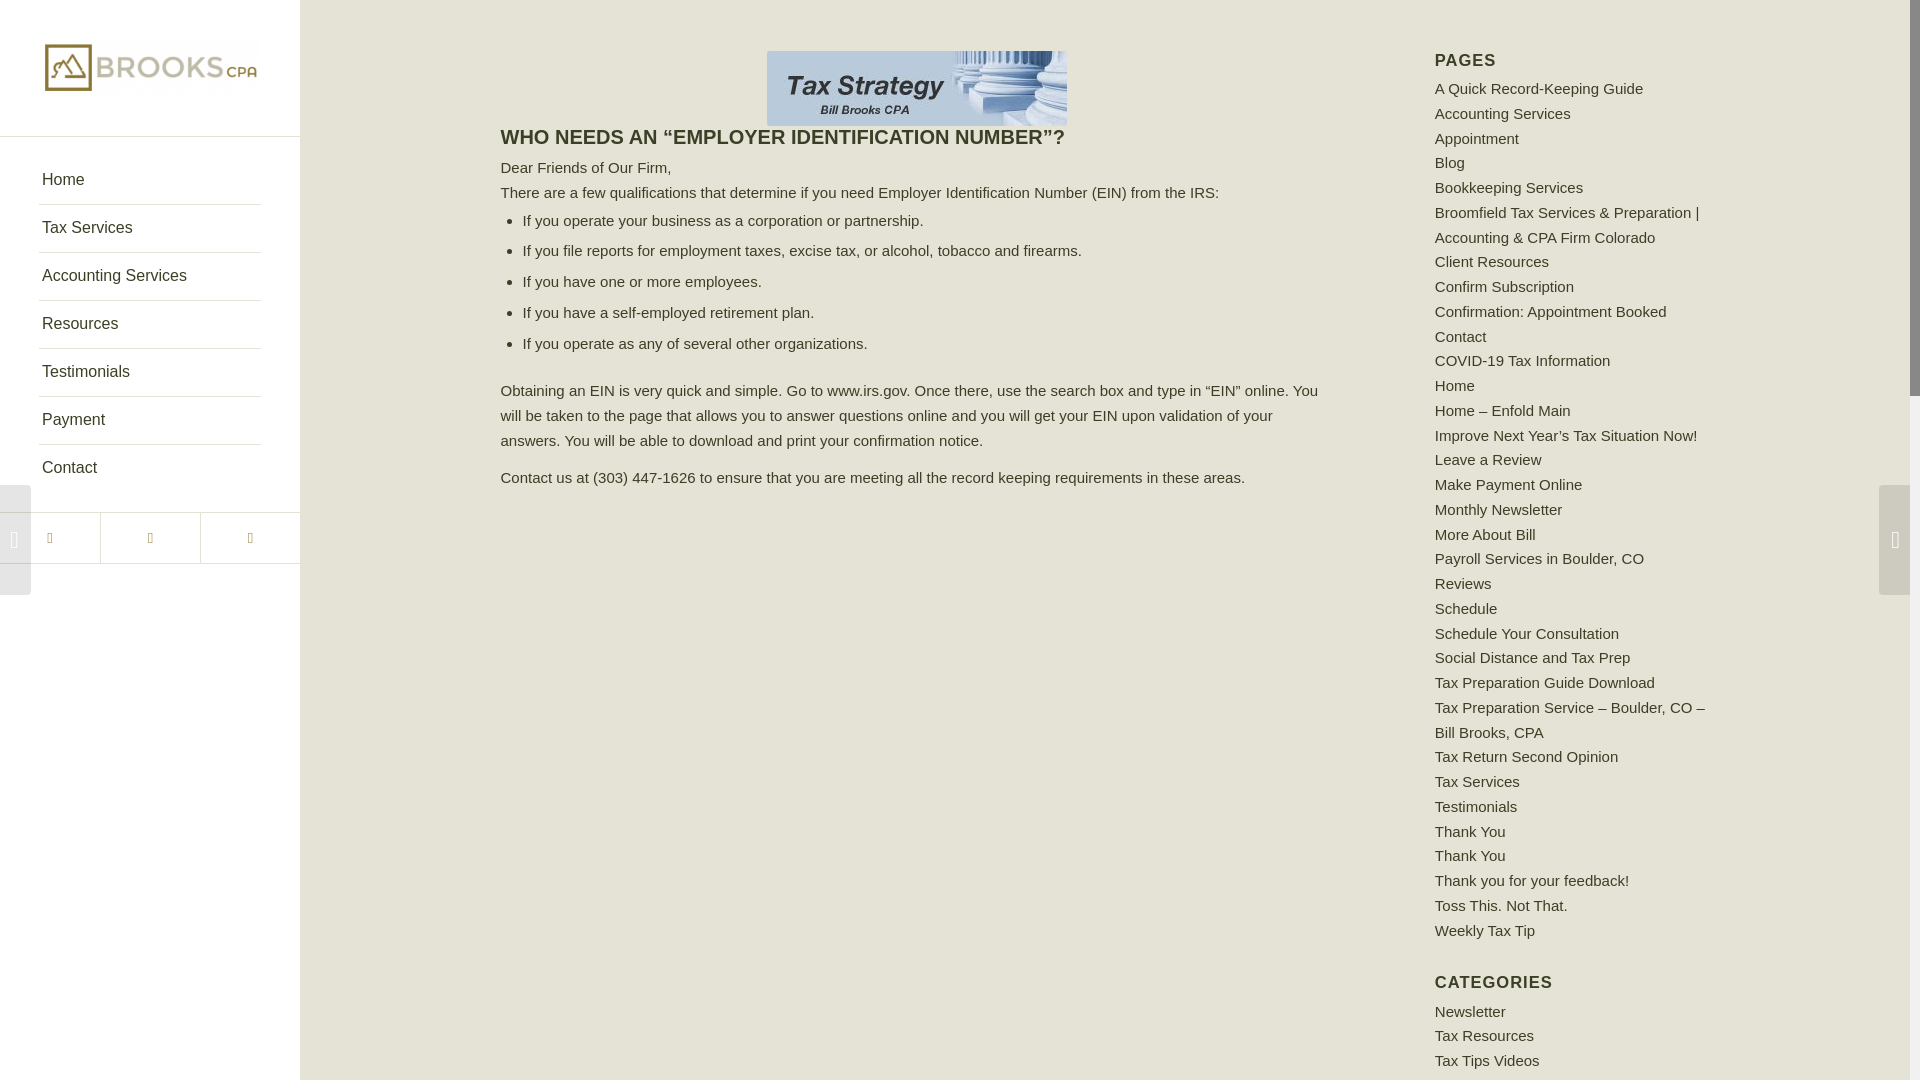 The width and height of the screenshot is (1920, 1080). I want to click on Bookkeeping Services, so click(1508, 187).